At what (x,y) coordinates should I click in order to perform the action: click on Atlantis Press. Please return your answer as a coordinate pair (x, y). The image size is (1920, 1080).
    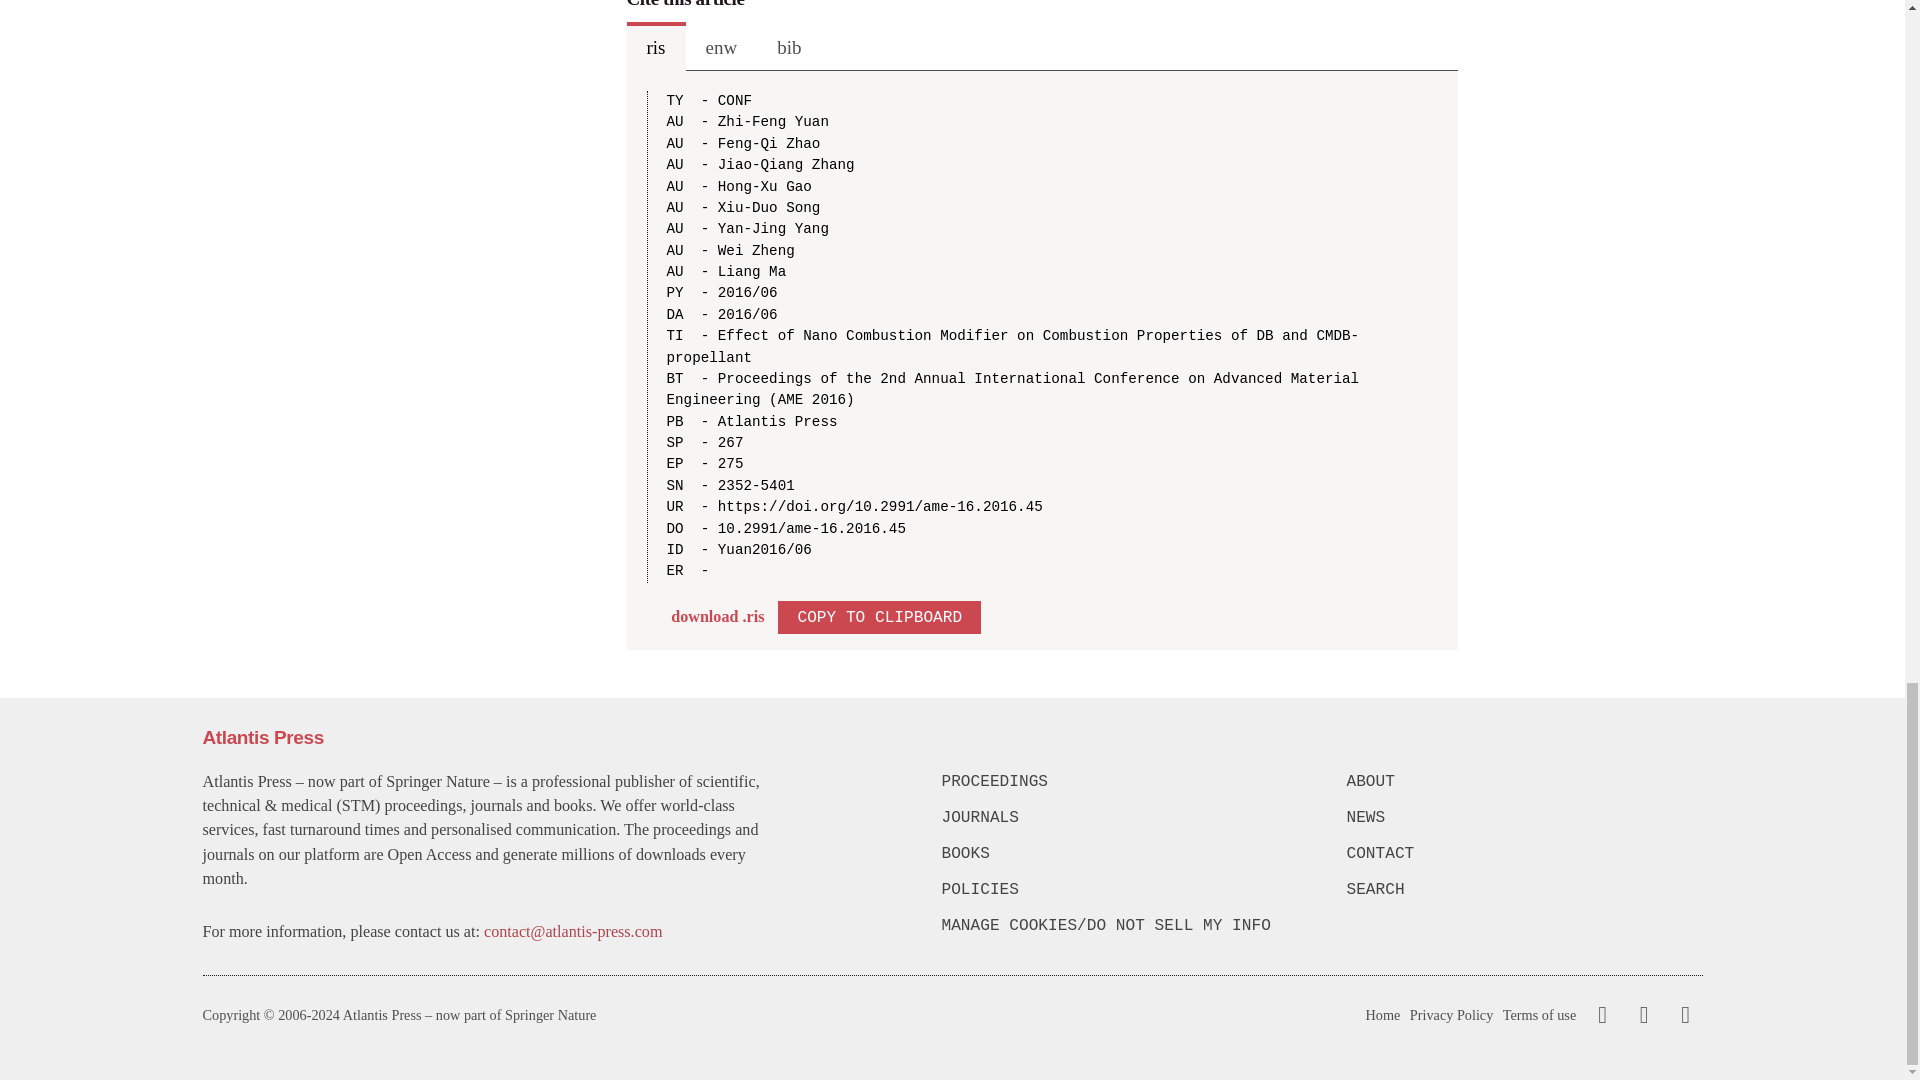
    Looking at the image, I should click on (262, 737).